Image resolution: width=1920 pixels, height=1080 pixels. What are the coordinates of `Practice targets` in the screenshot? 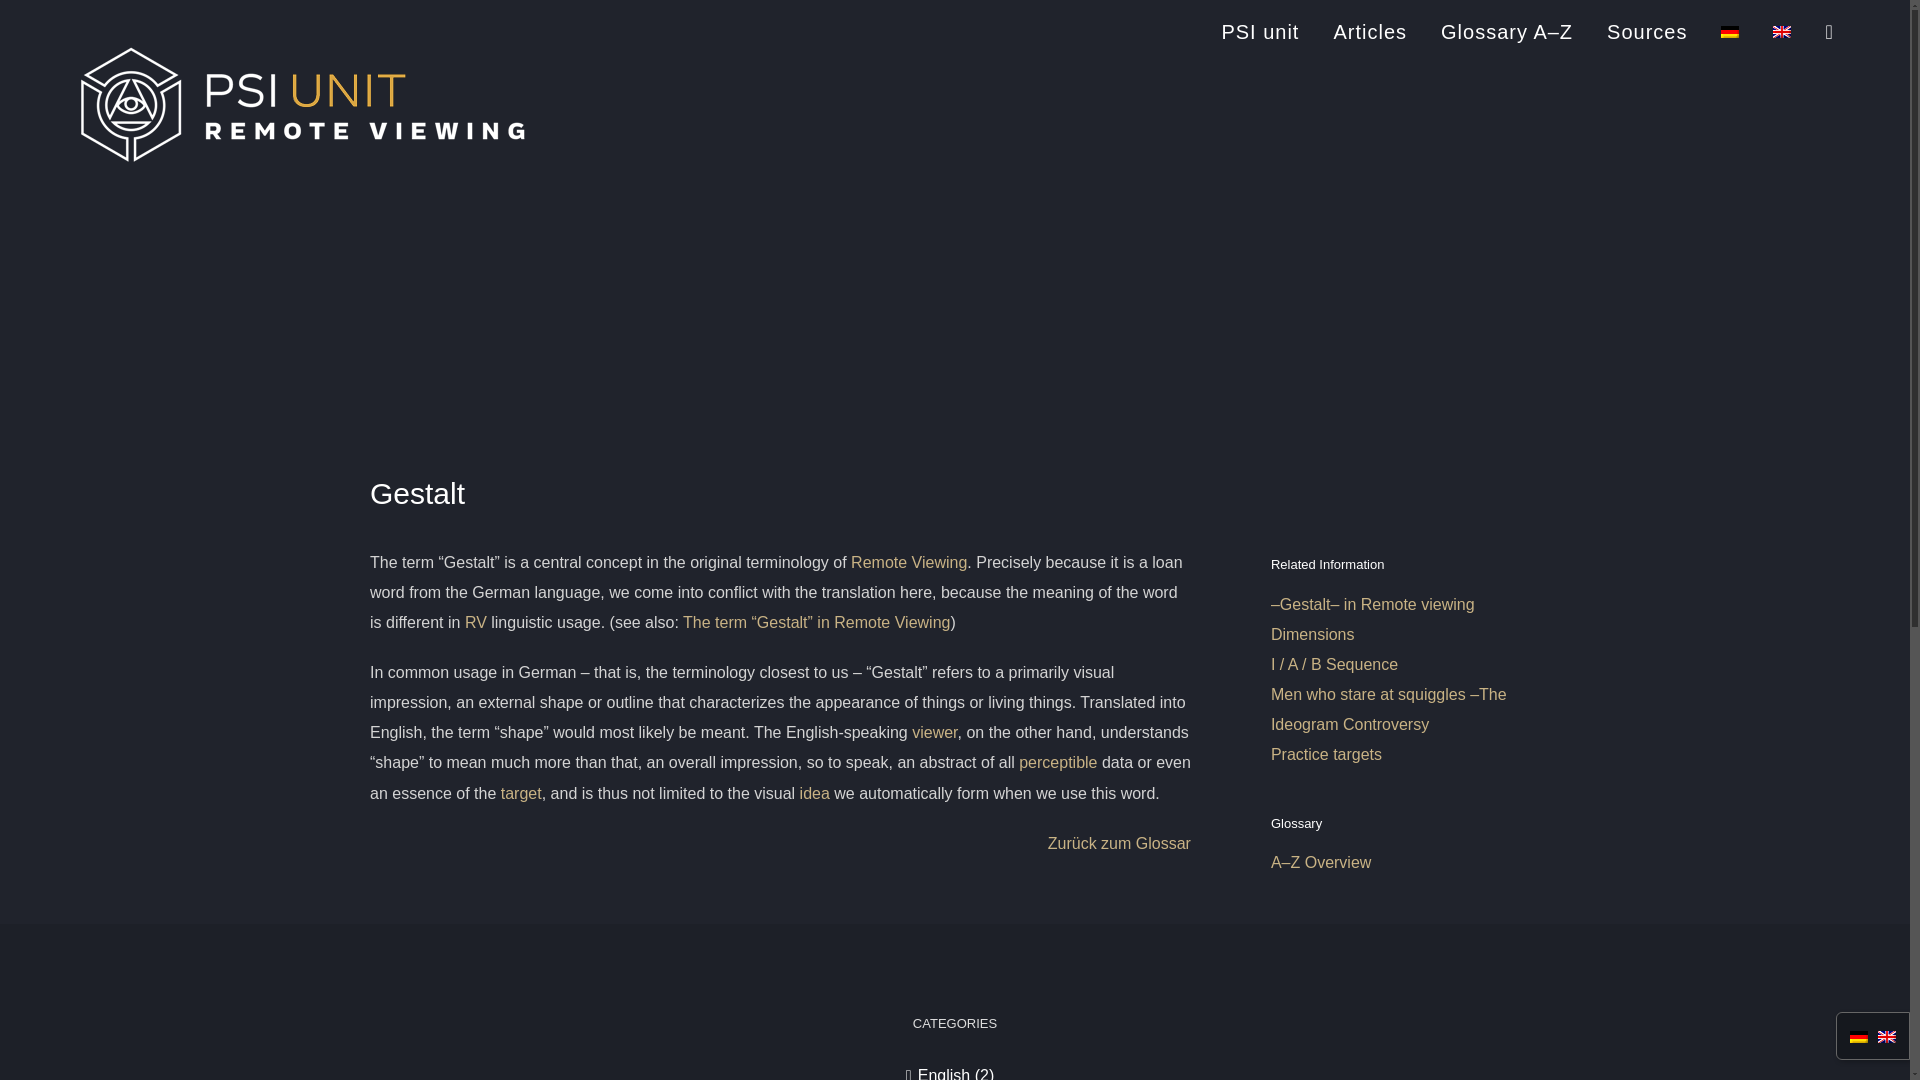 It's located at (1326, 754).